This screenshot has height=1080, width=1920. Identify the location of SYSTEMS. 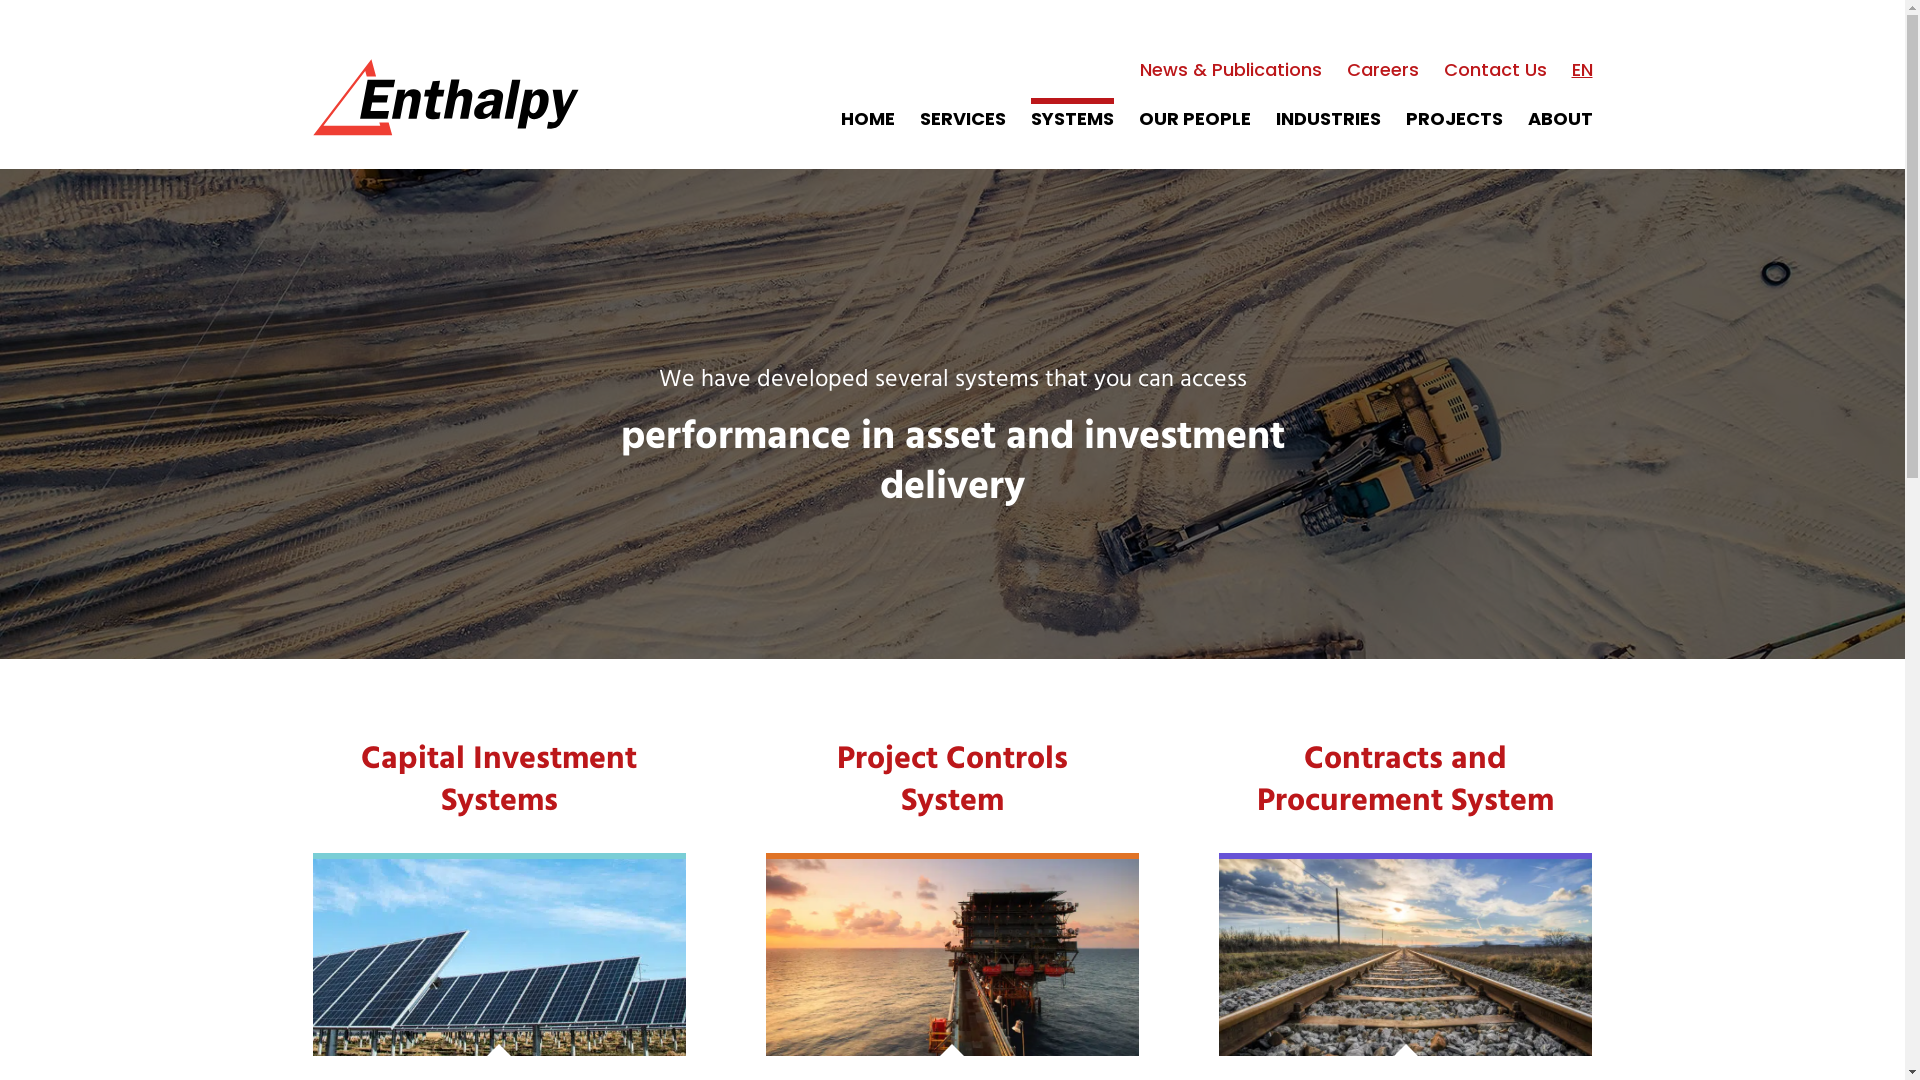
(1072, 119).